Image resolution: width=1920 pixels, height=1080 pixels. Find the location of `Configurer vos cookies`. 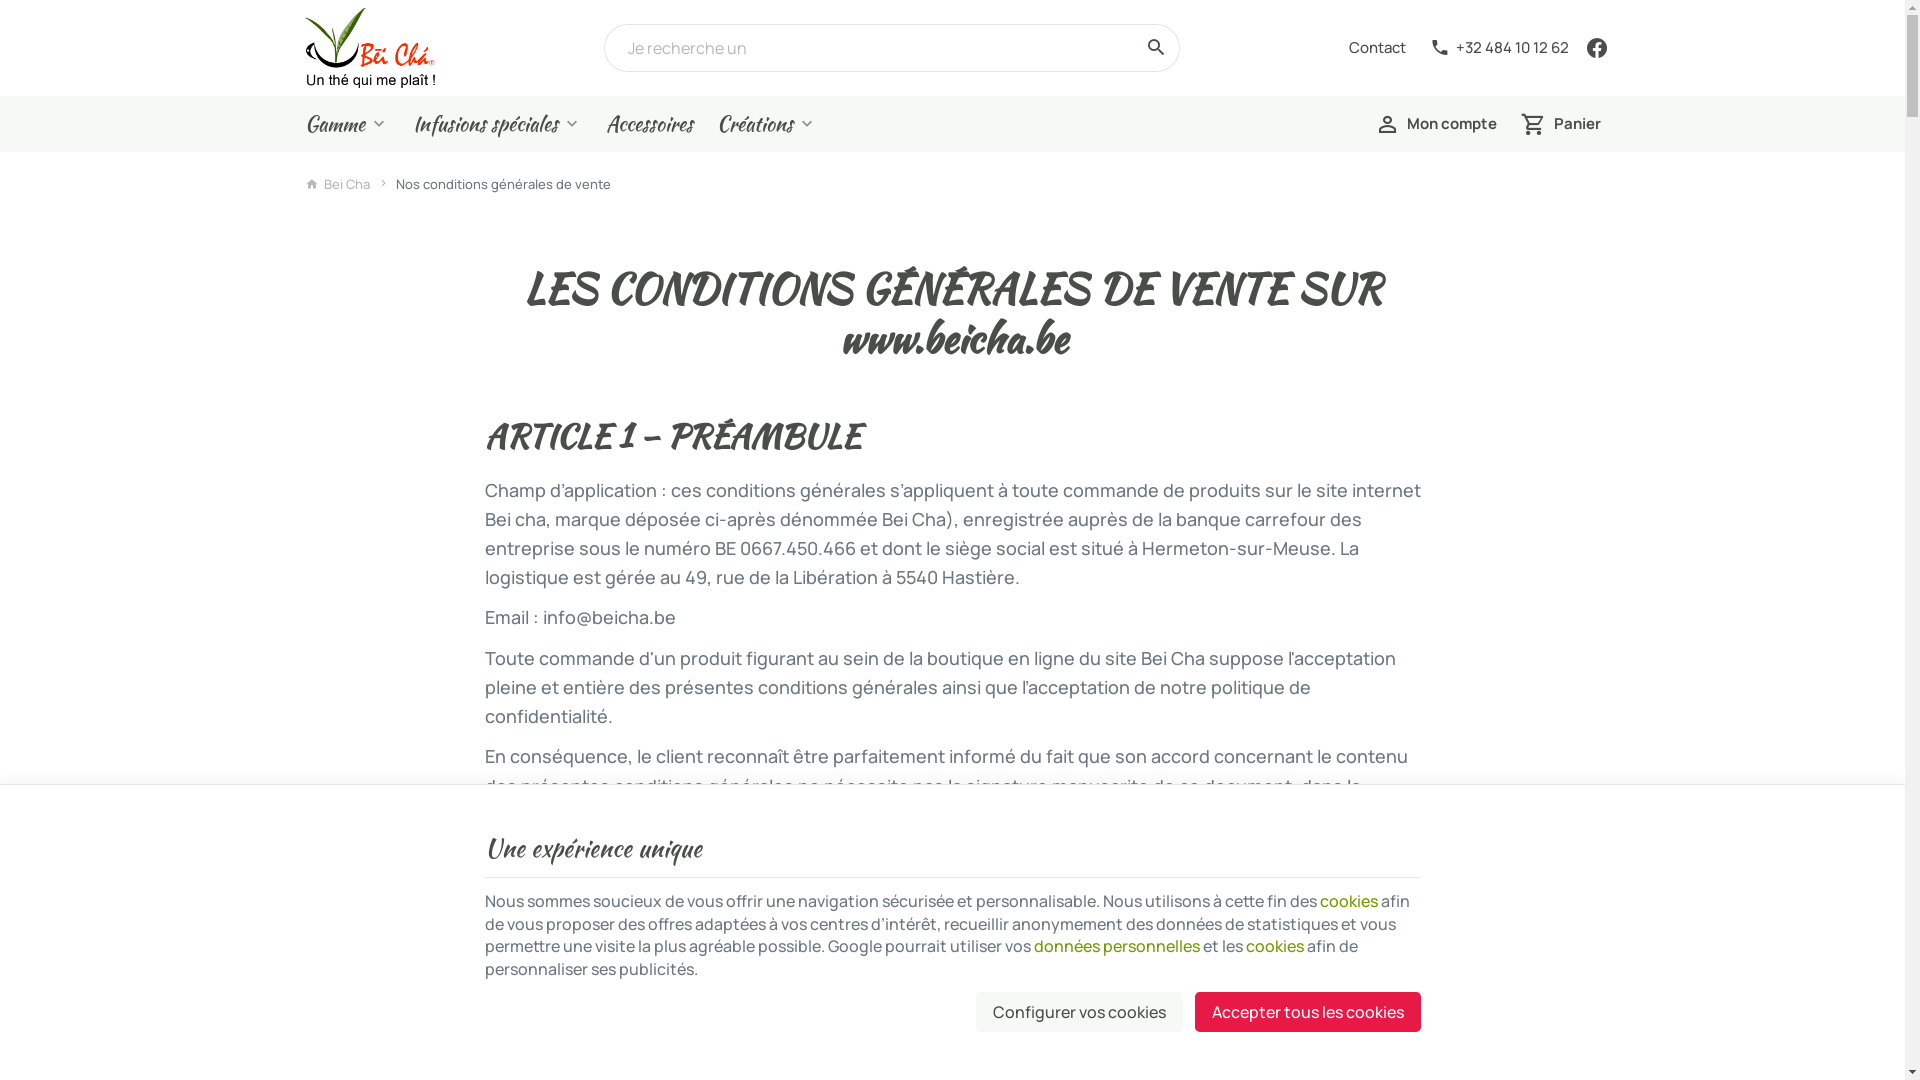

Configurer vos cookies is located at coordinates (1080, 1012).